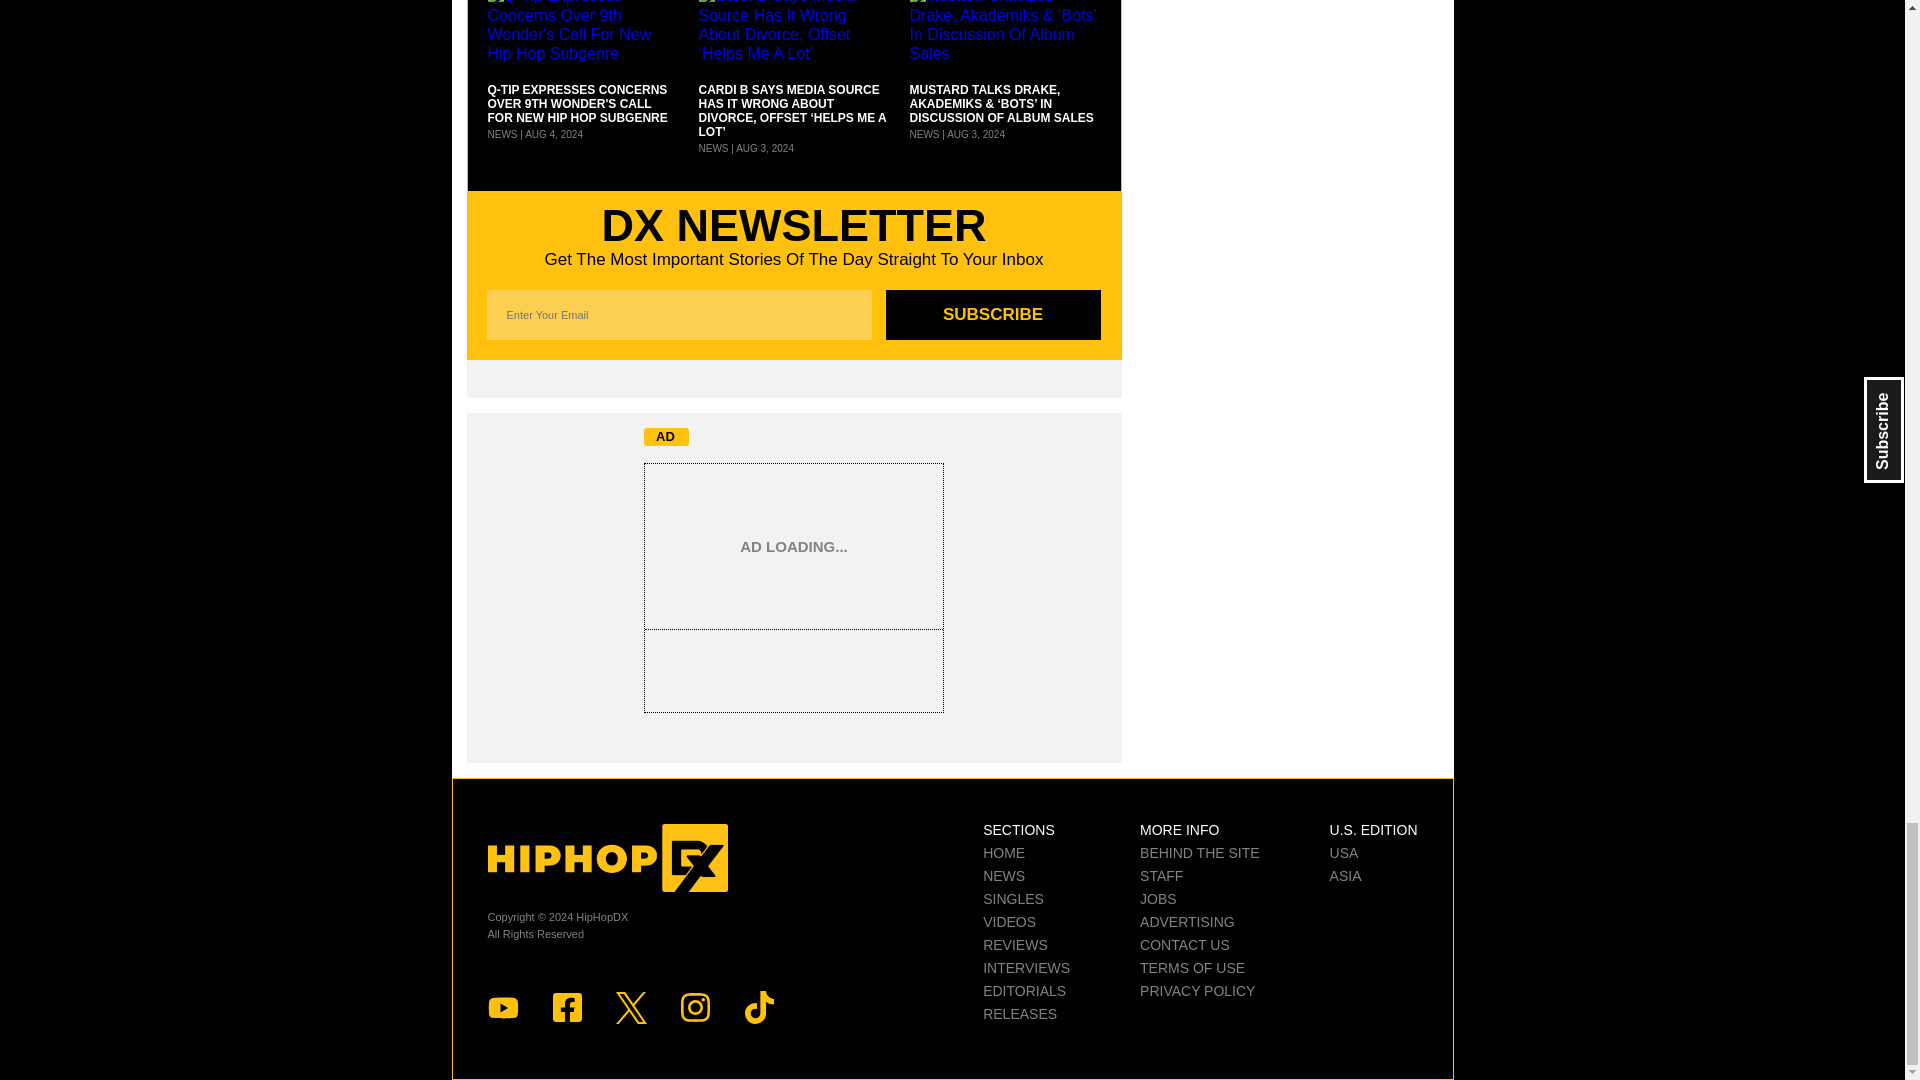  I want to click on HipHopDX, so click(607, 858).